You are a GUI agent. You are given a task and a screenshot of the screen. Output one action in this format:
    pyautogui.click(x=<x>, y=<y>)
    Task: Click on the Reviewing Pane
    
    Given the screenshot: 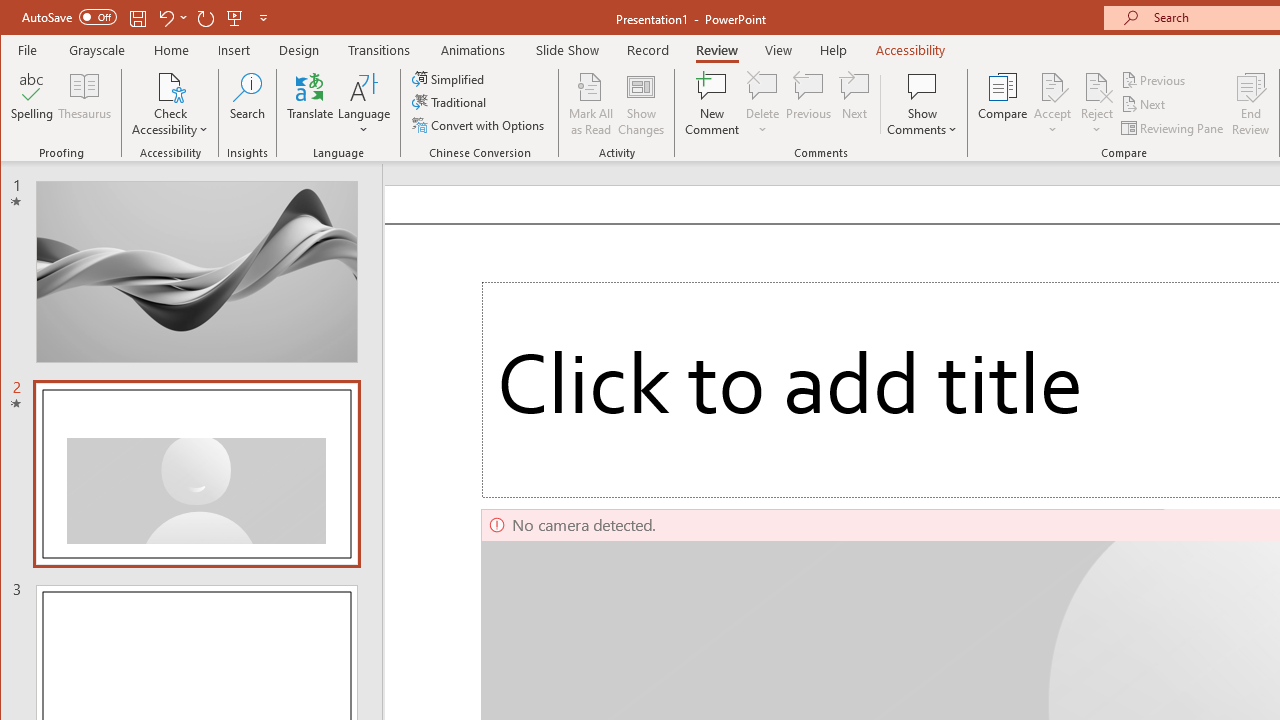 What is the action you would take?
    pyautogui.click(x=1174, y=128)
    